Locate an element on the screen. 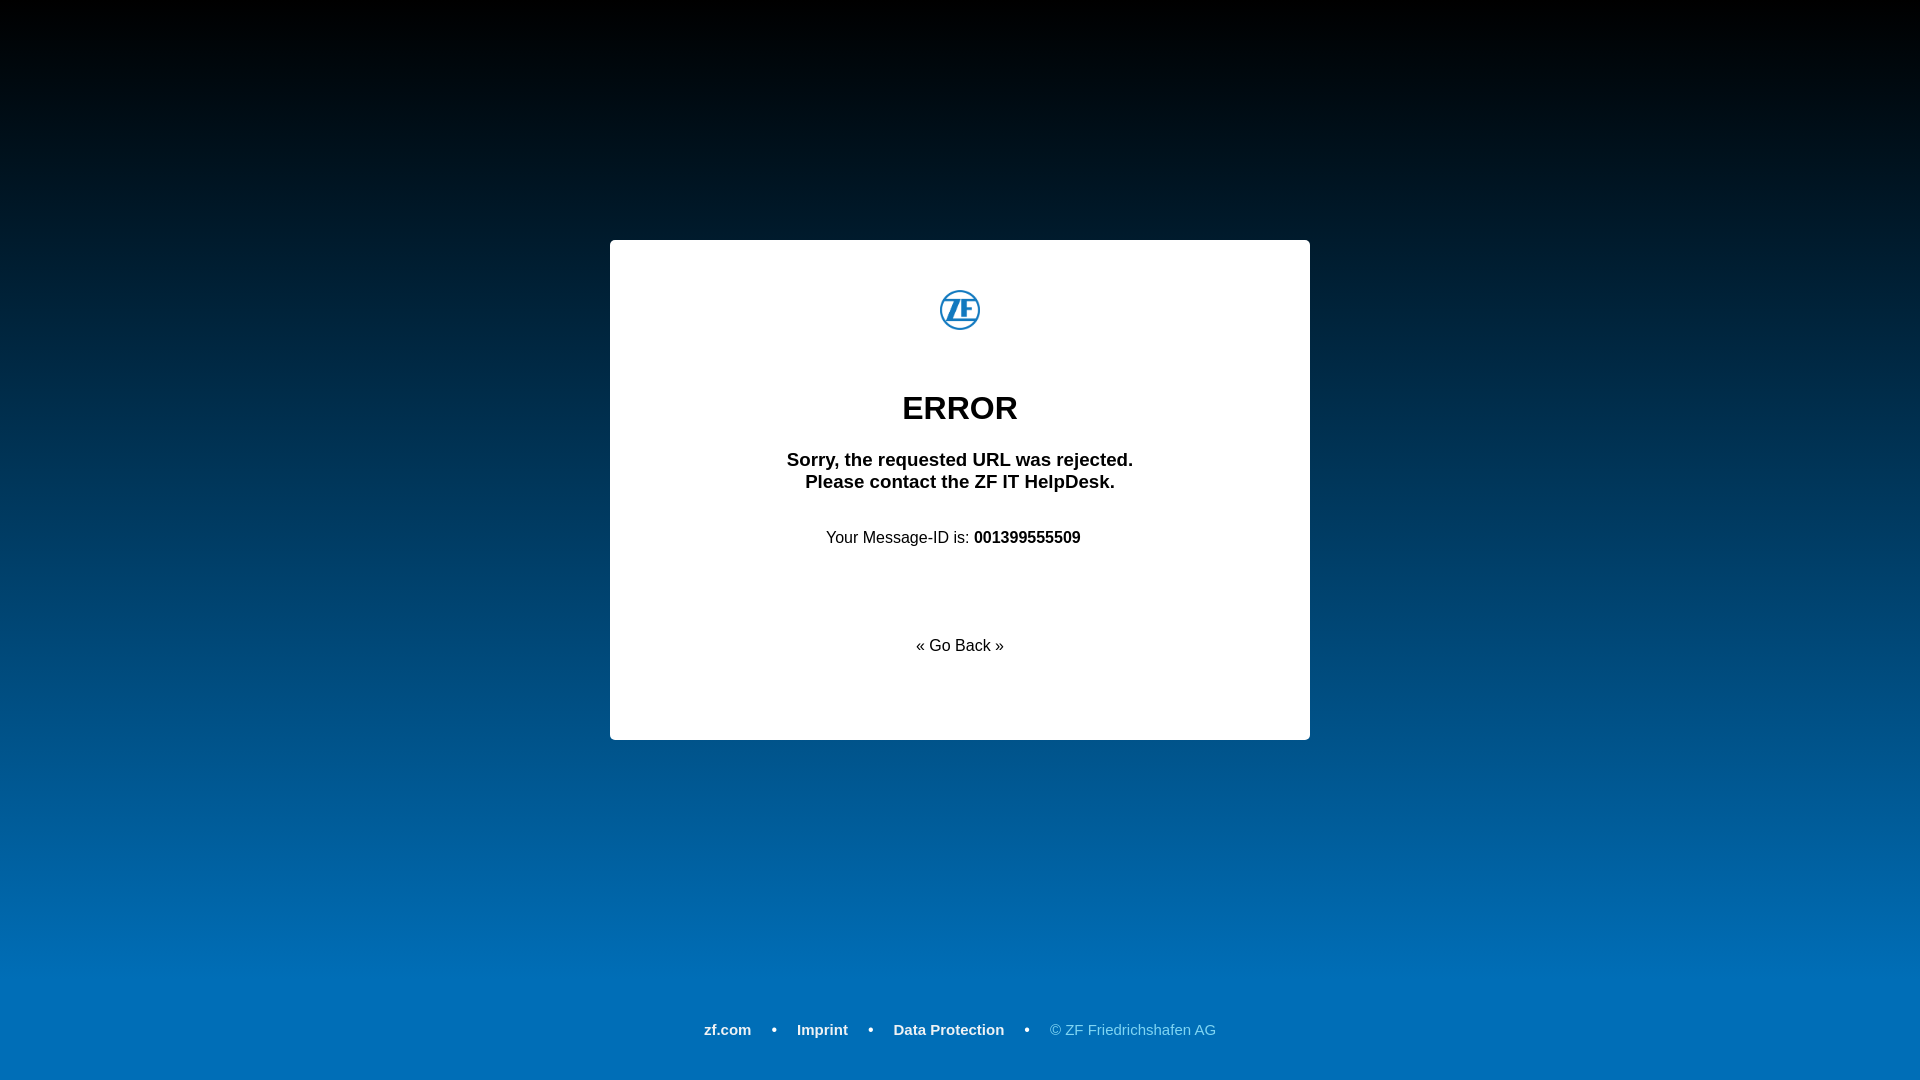 Image resolution: width=1920 pixels, height=1080 pixels. Data Protection is located at coordinates (949, 1028).